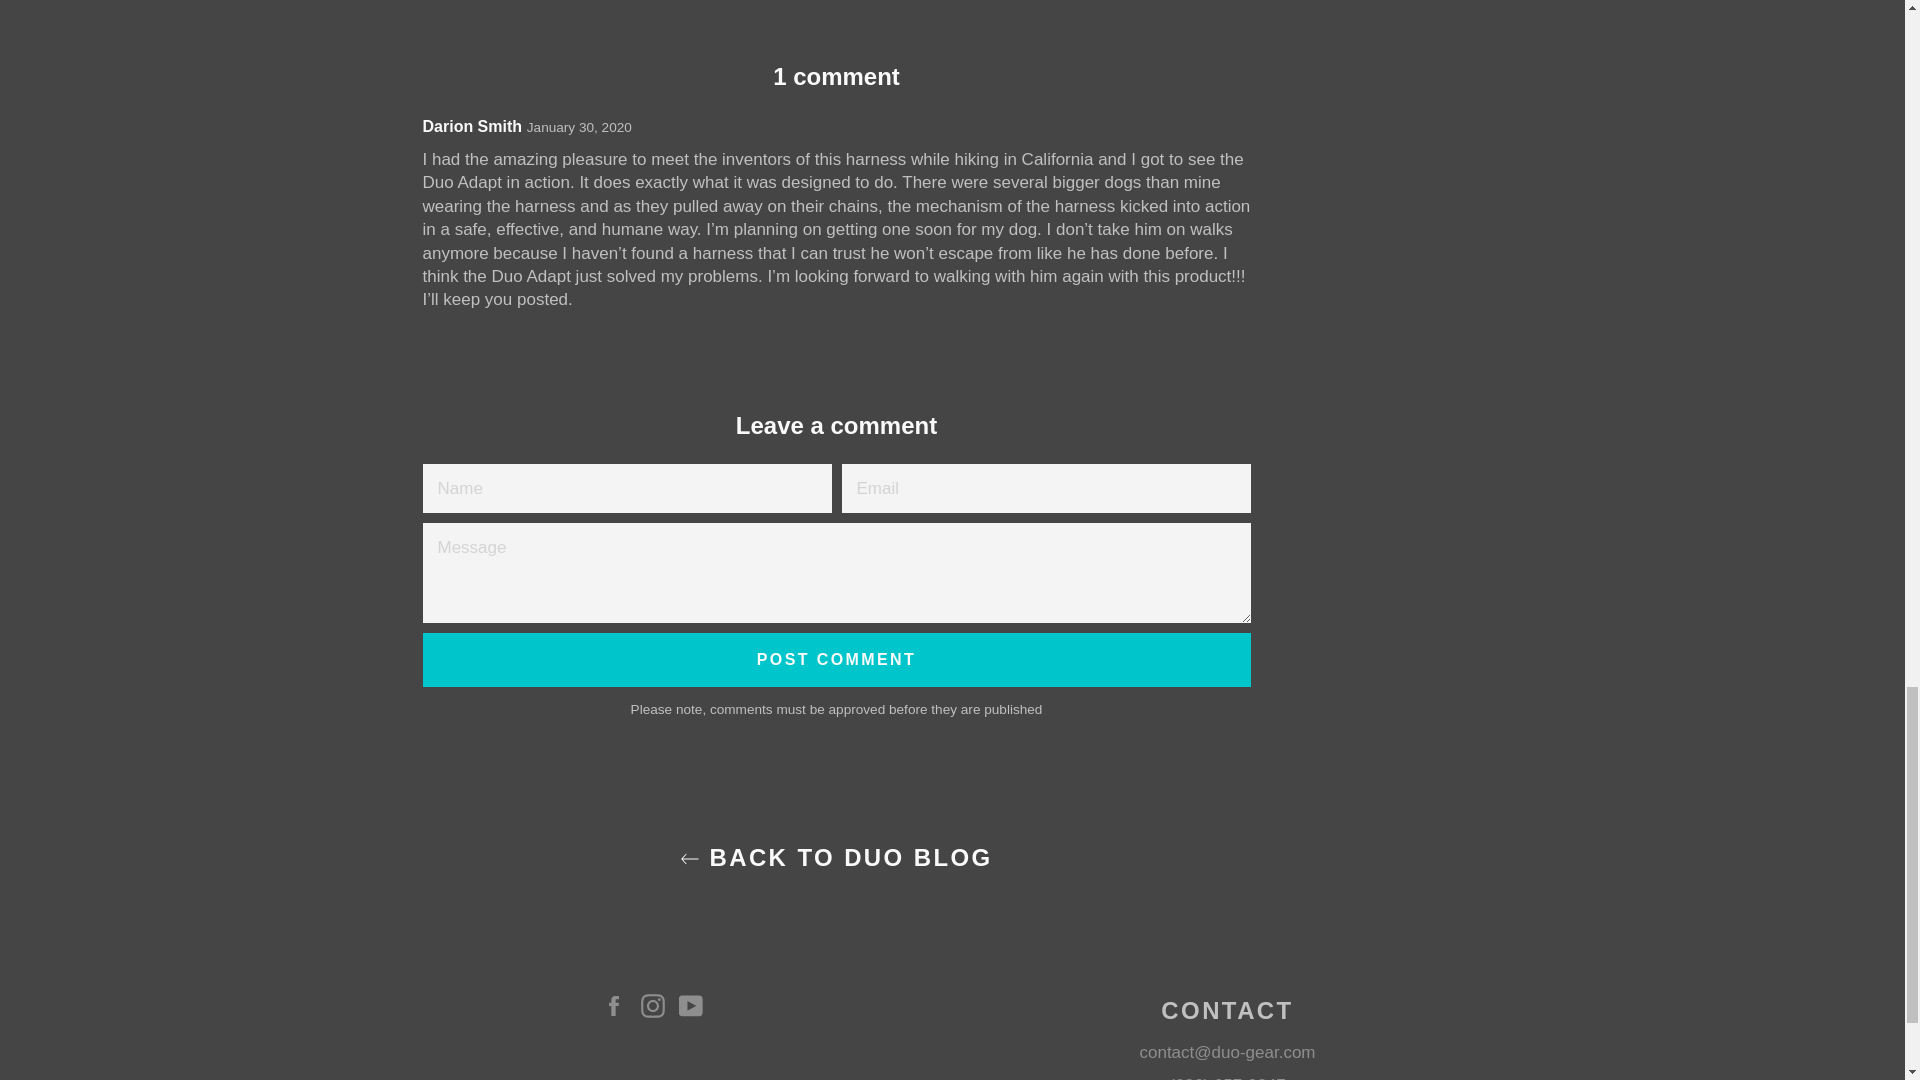 This screenshot has height=1080, width=1920. Describe the element at coordinates (618, 1006) in the screenshot. I see `DUO TECHNICAL GEAR on Facebook` at that location.